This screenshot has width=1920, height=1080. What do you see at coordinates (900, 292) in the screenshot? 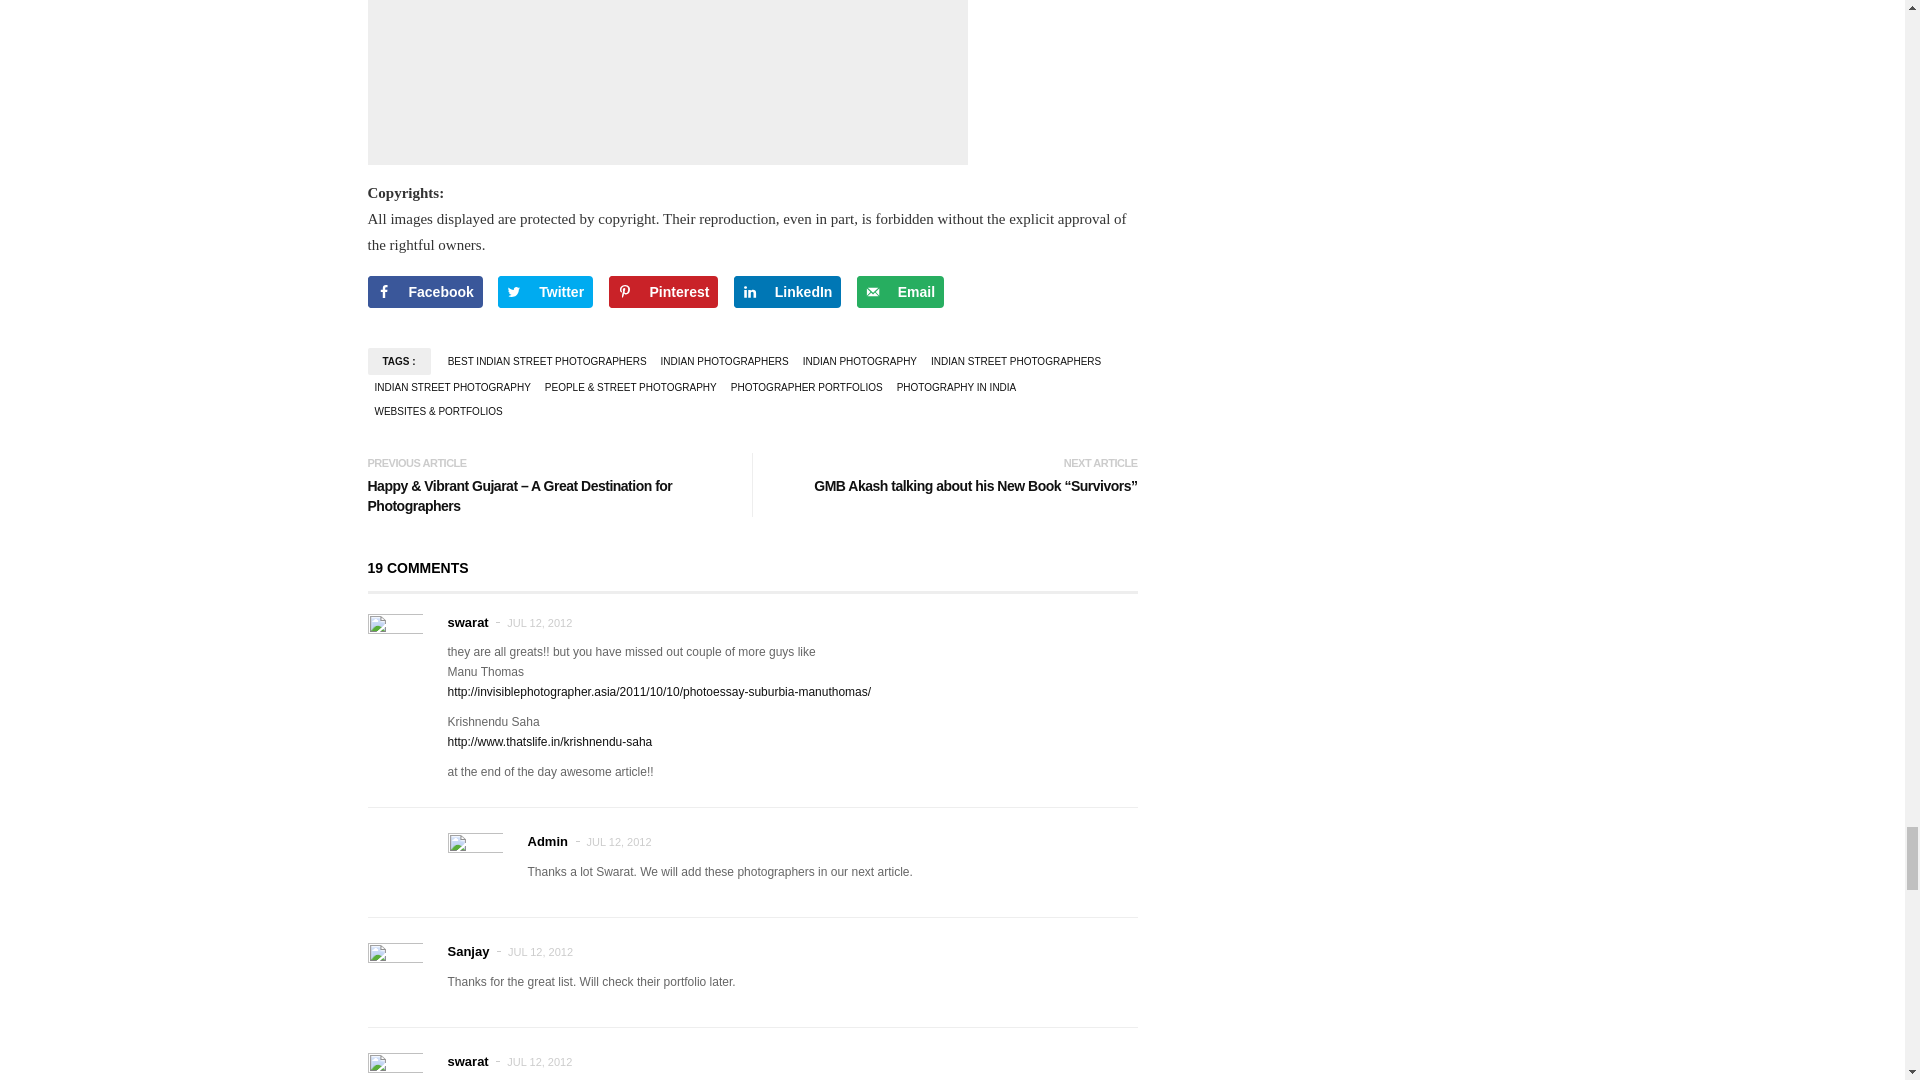
I see `Send over email` at bounding box center [900, 292].